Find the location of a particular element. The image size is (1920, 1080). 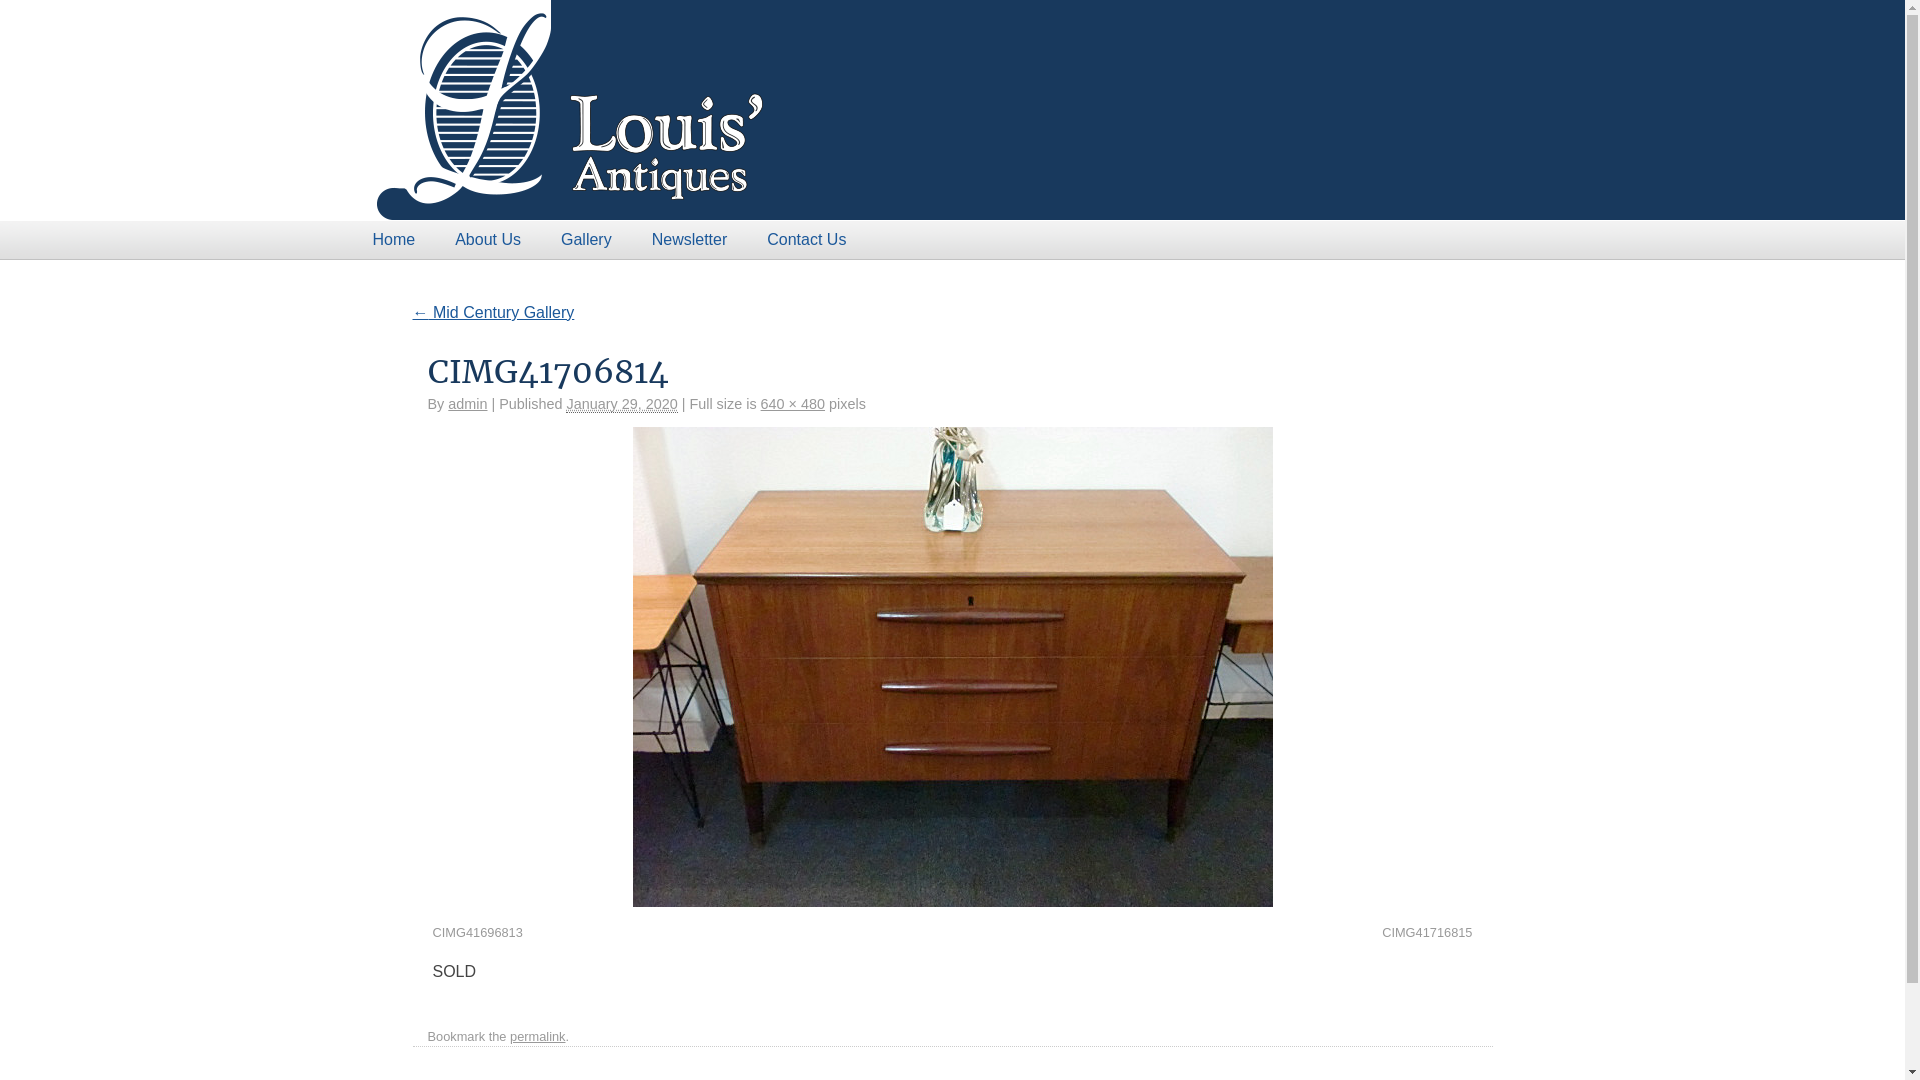

CIMG41706814 is located at coordinates (952, 667).